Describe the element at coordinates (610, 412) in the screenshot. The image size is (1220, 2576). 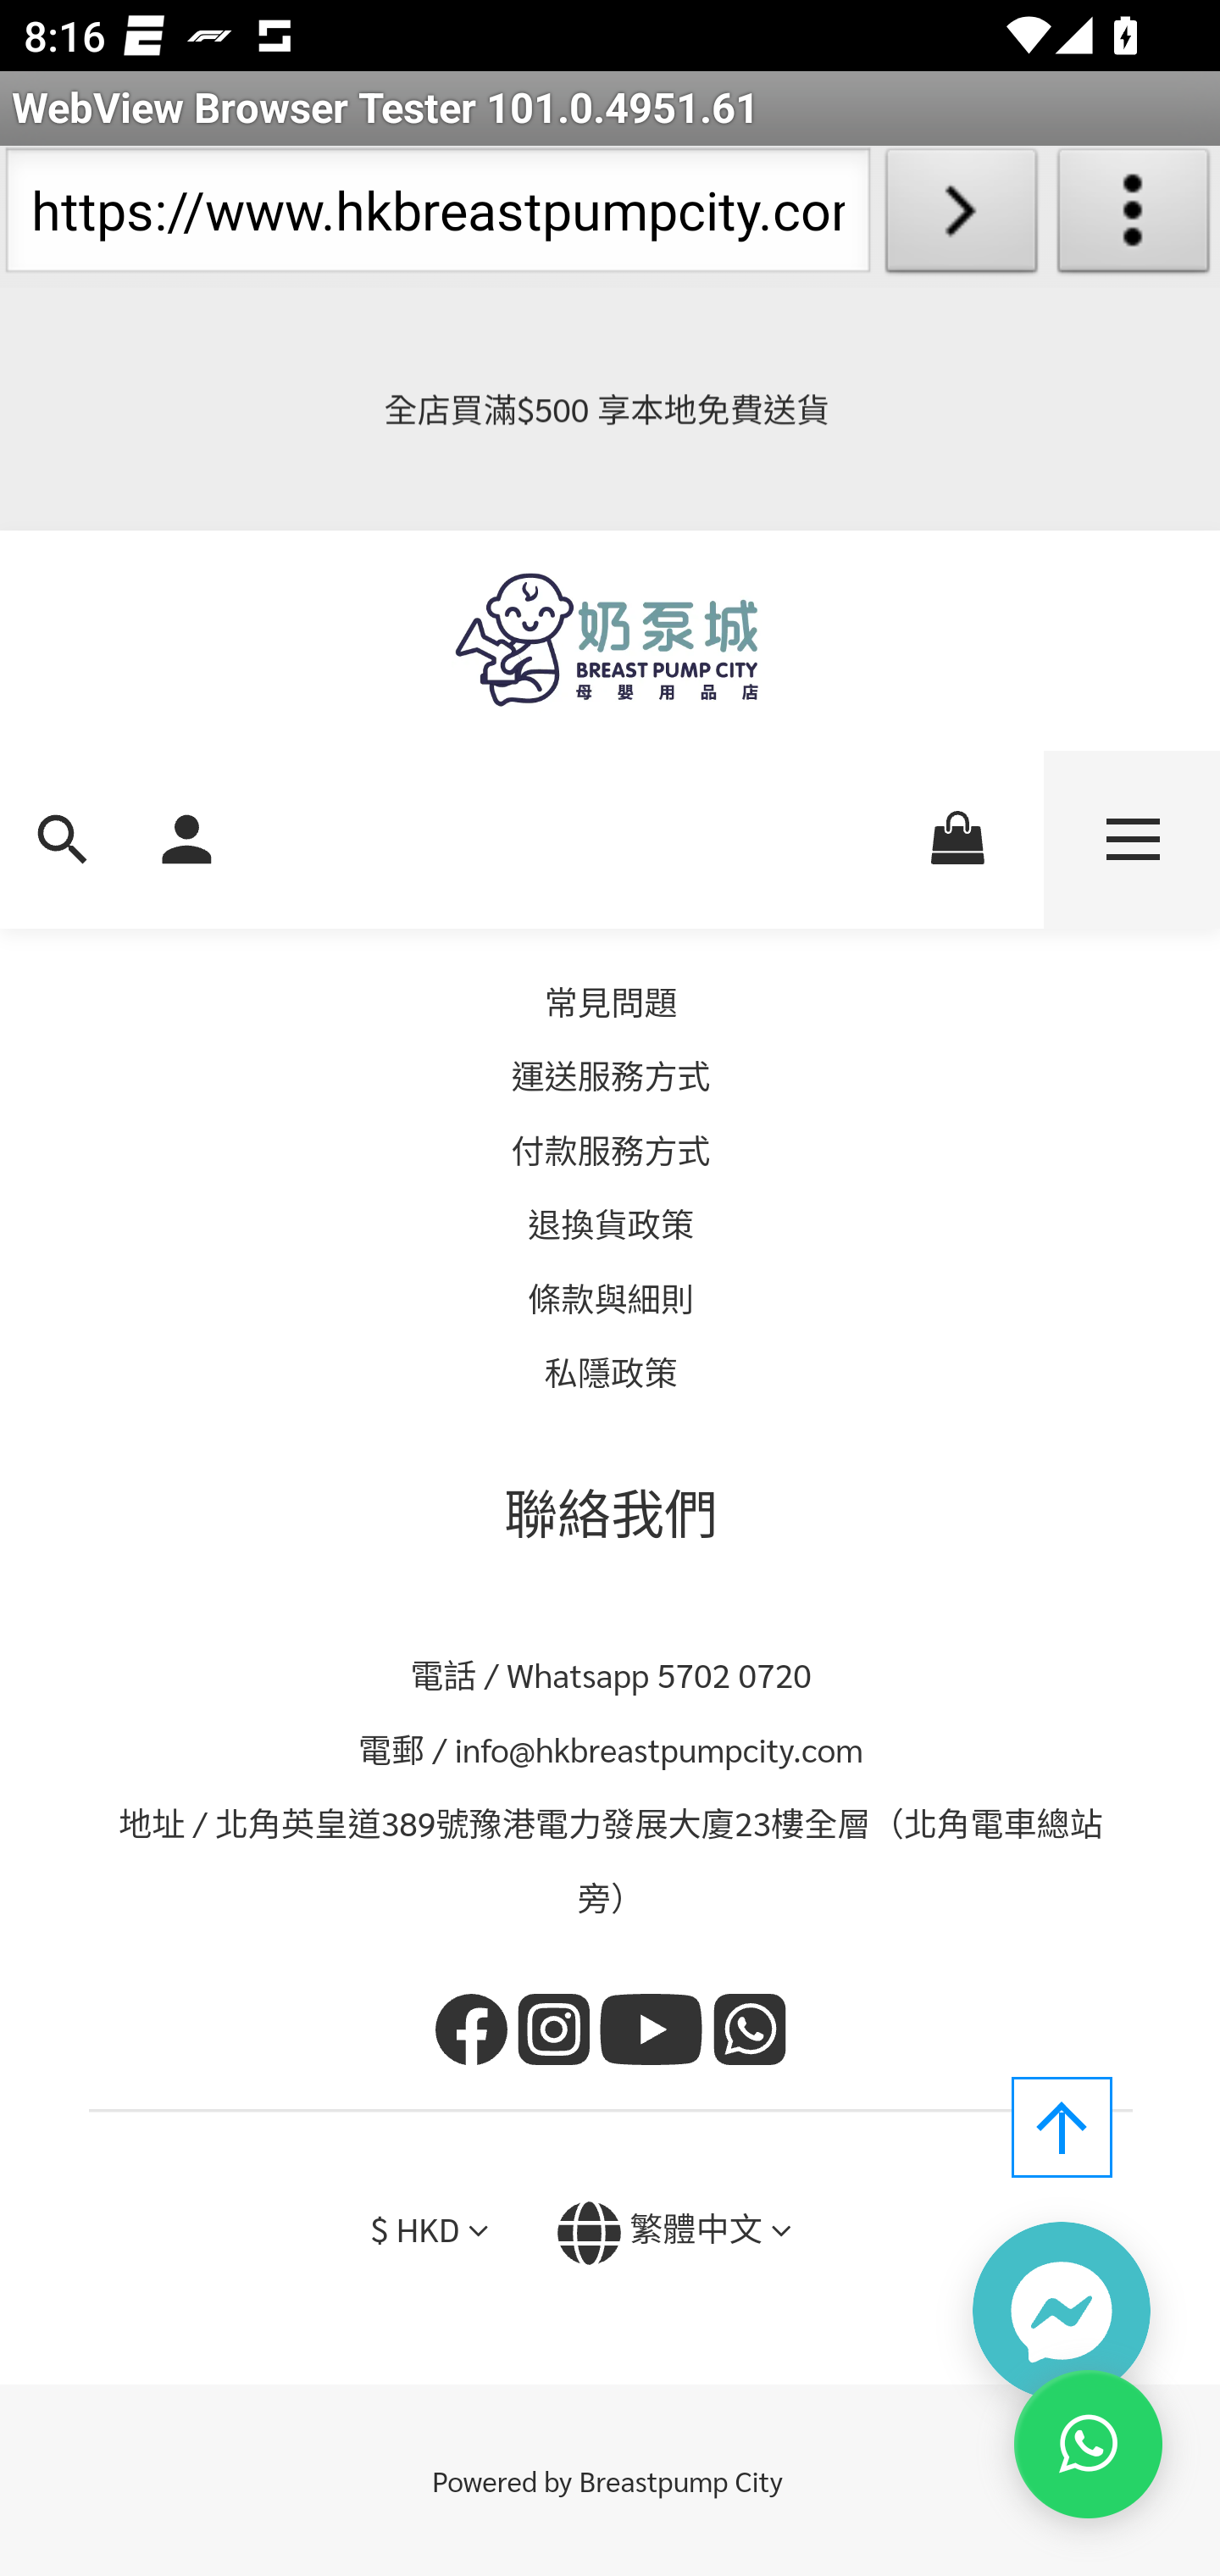
I see `全店買滿$500 享本地免費送貨 ` at that location.